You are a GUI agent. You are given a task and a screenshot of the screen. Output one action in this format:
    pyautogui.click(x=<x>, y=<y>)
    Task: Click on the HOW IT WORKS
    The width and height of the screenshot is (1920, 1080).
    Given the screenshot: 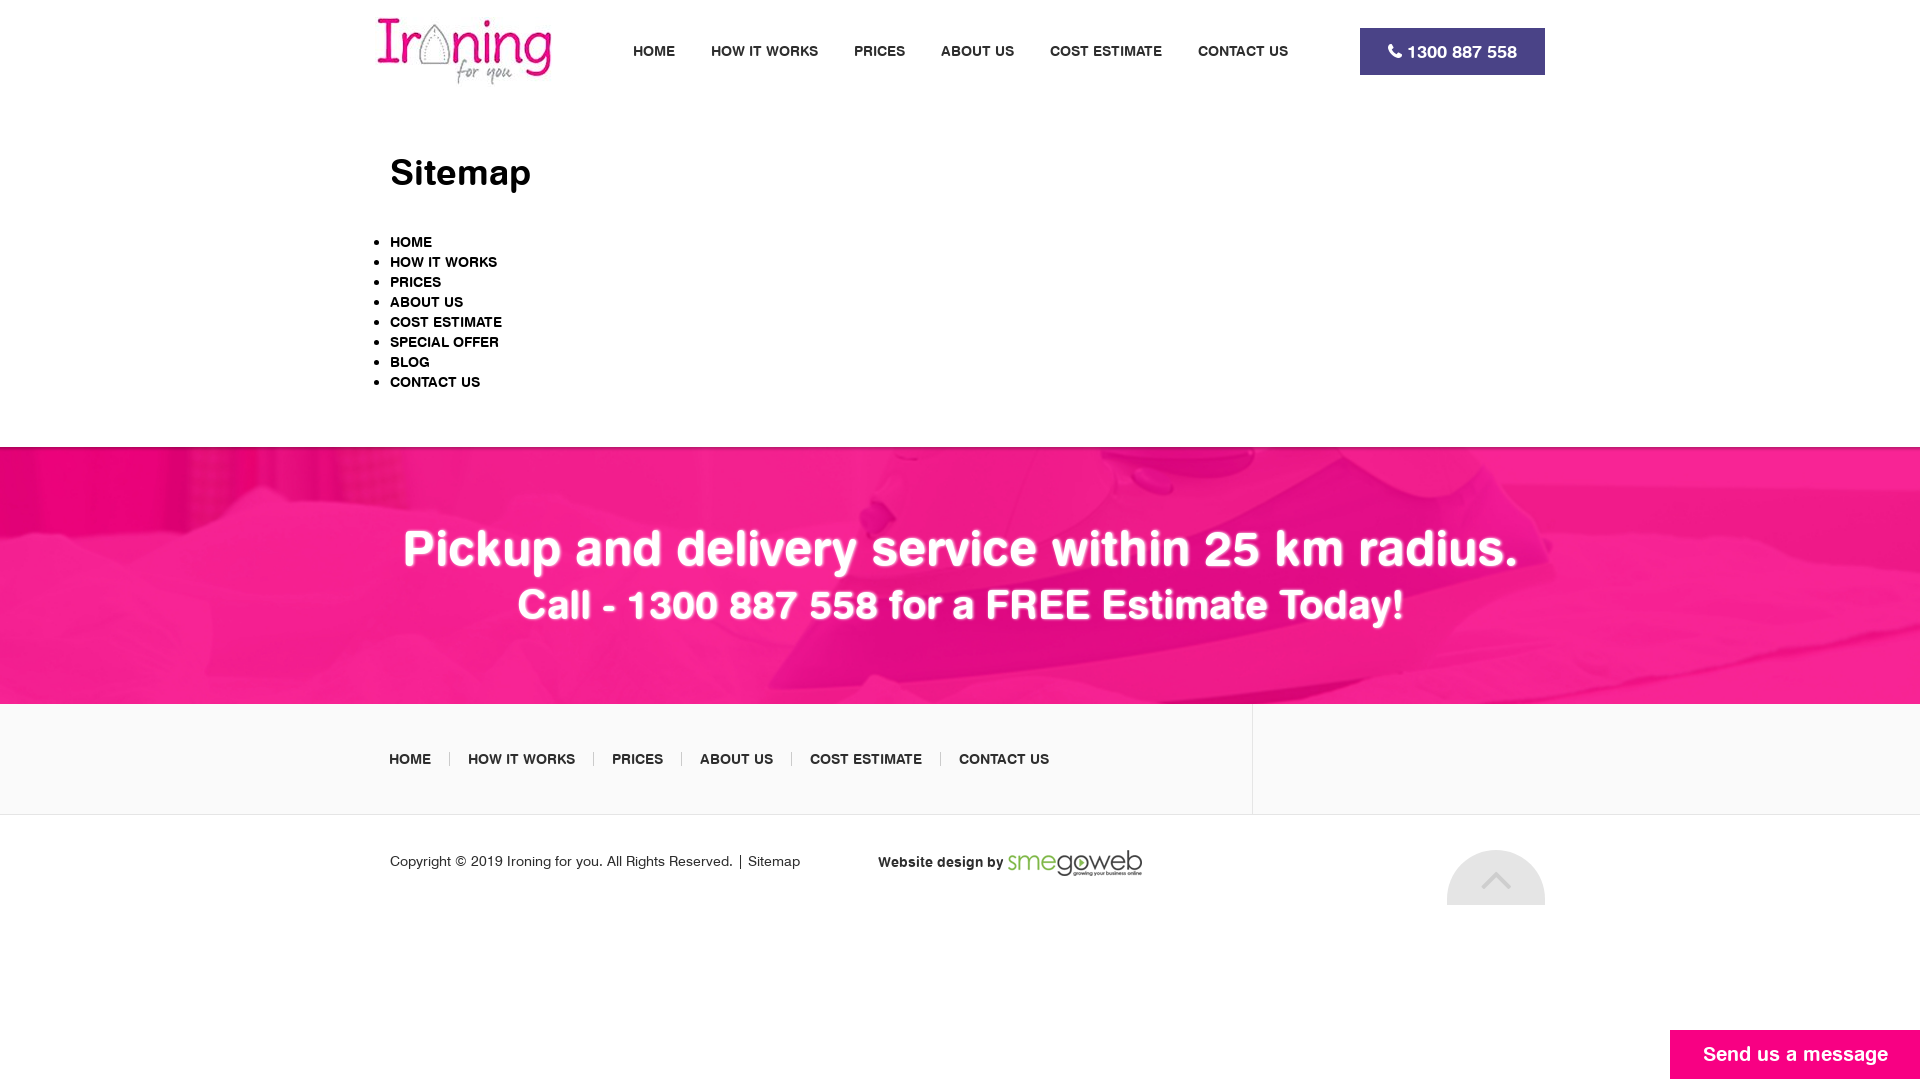 What is the action you would take?
    pyautogui.click(x=444, y=262)
    